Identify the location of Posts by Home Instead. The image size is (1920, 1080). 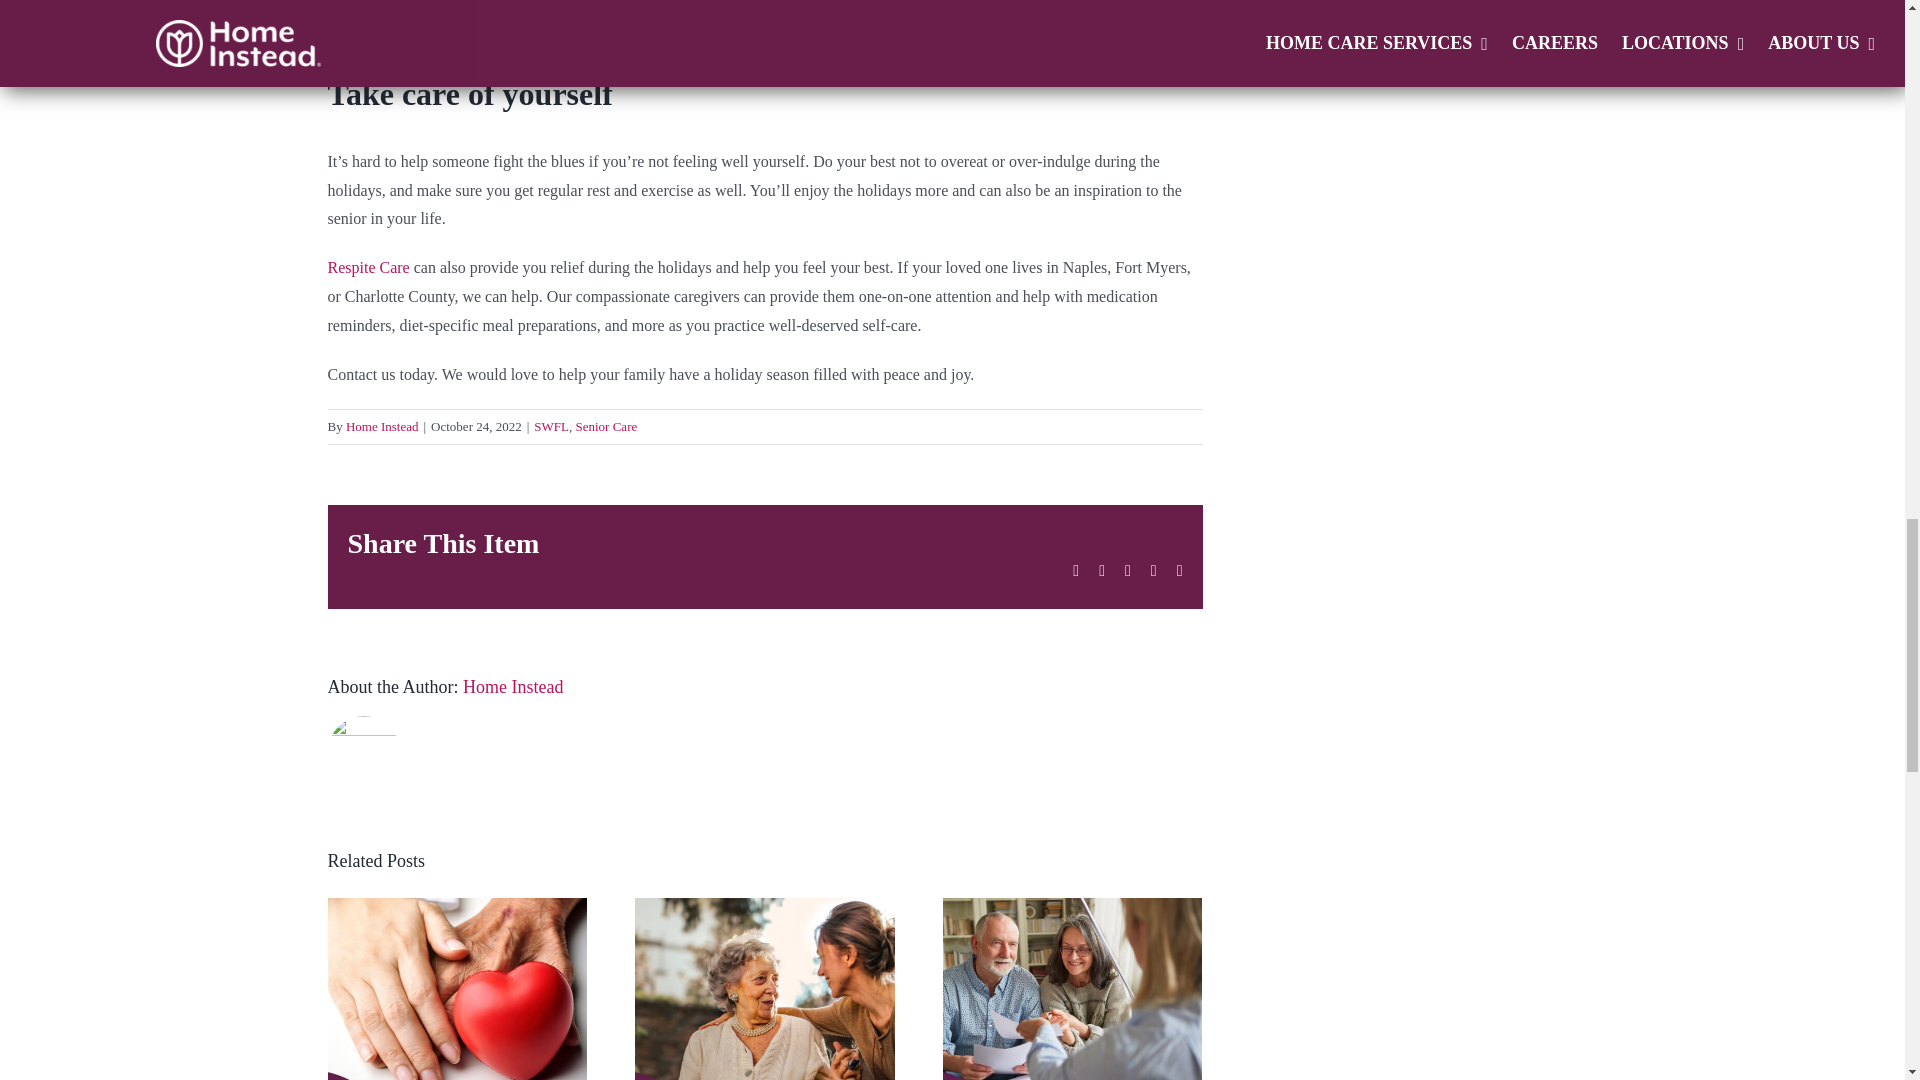
(512, 686).